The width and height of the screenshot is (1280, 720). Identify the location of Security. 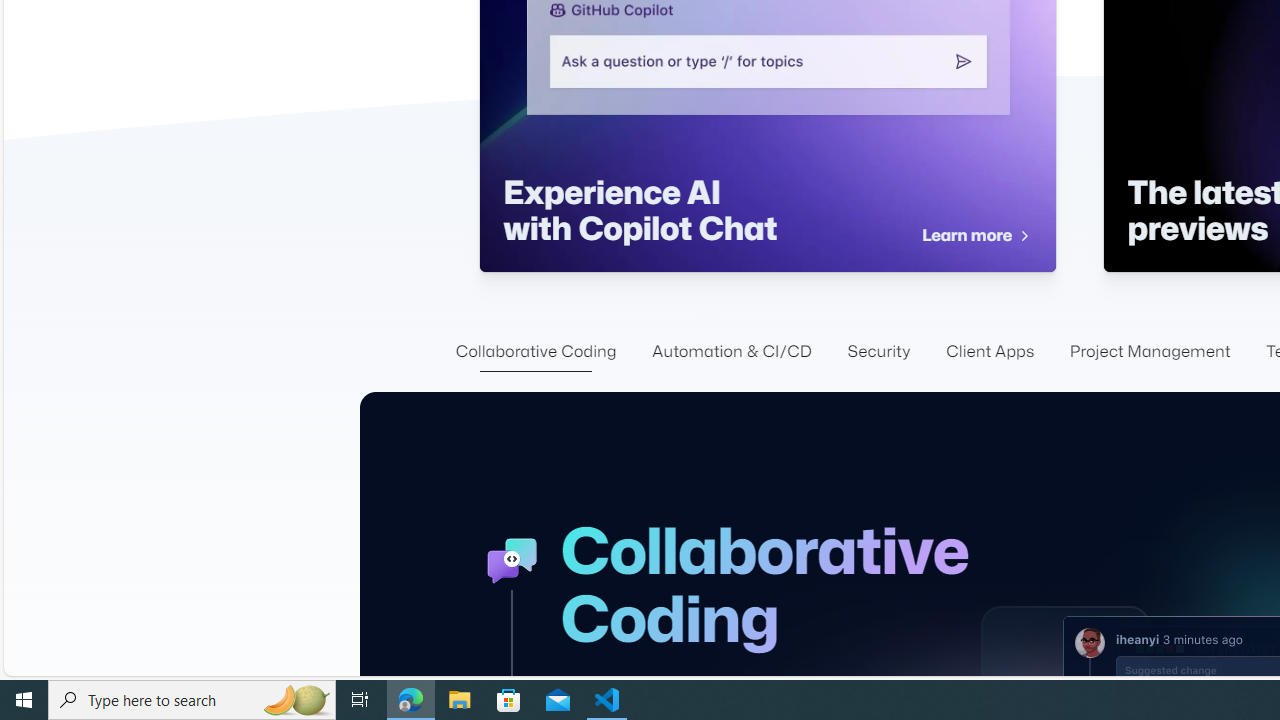
(879, 352).